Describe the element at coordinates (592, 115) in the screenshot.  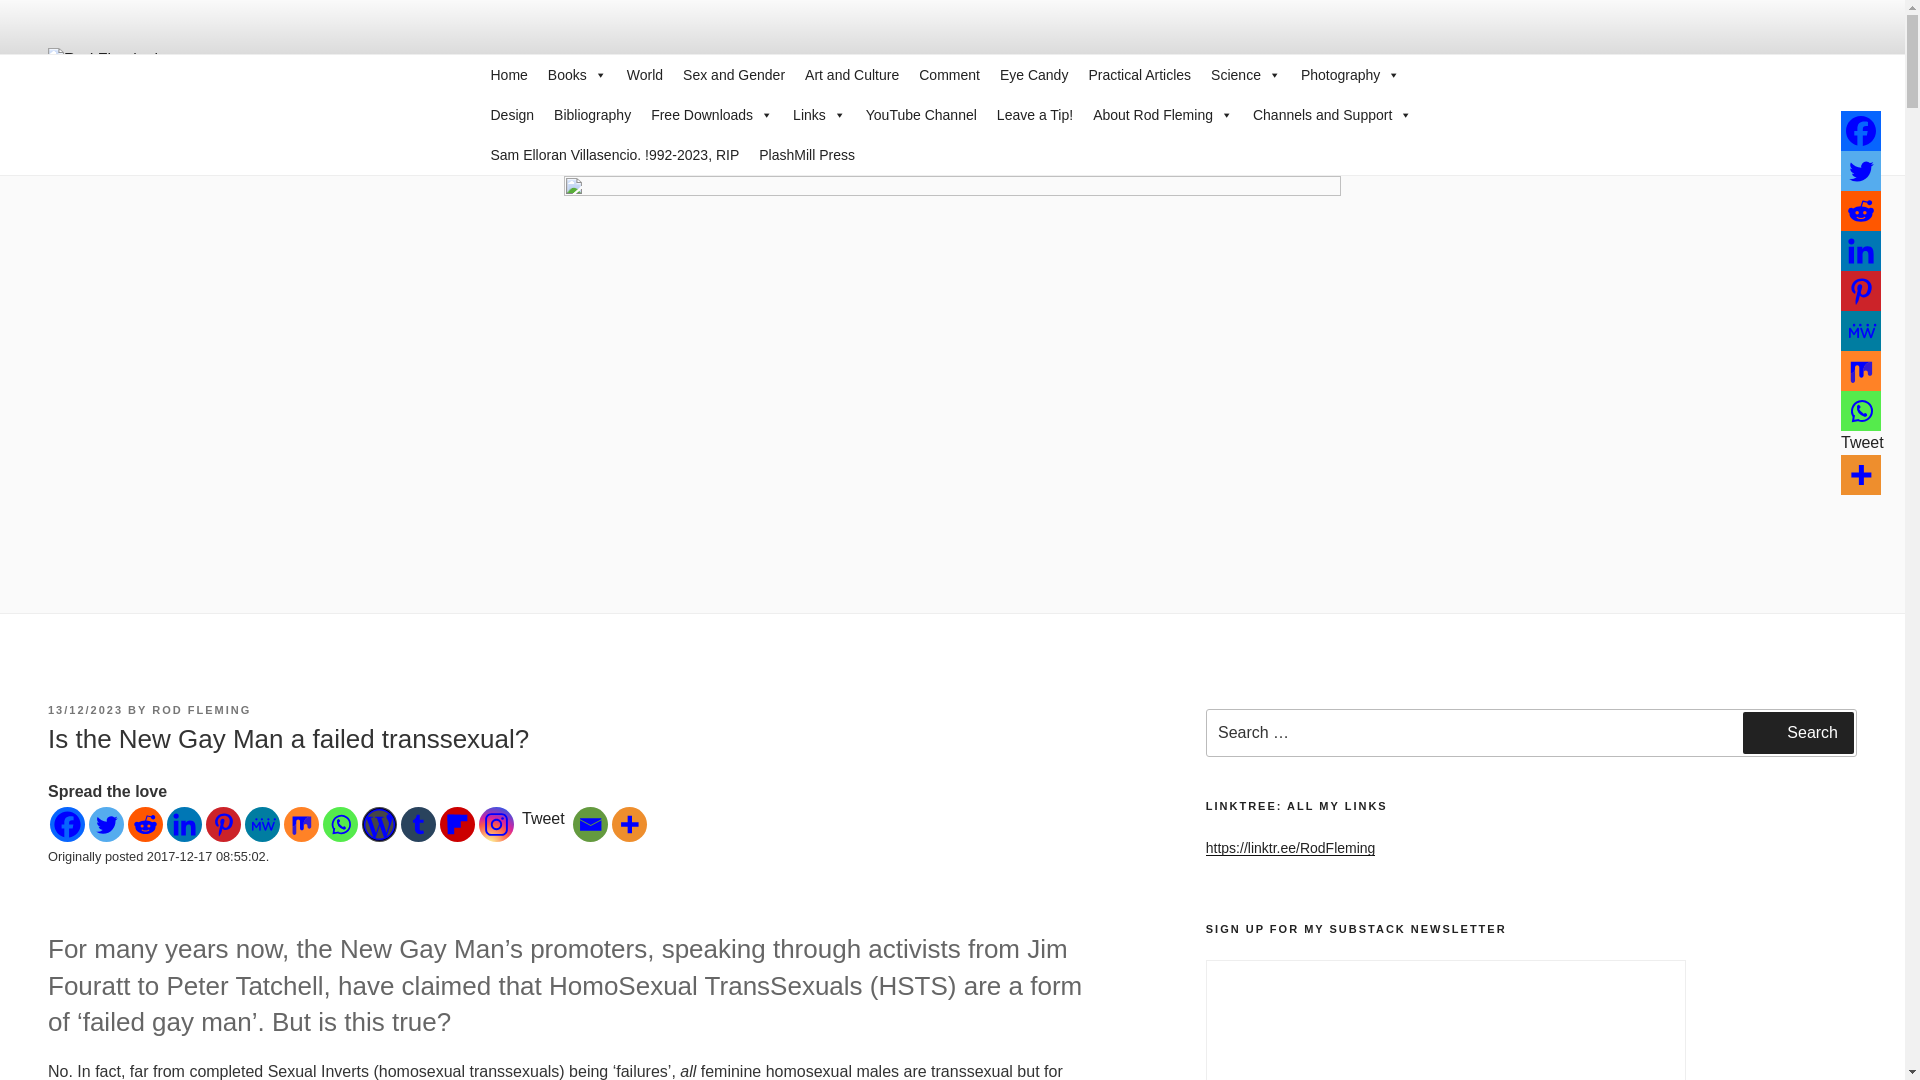
I see `Bibliography` at that location.